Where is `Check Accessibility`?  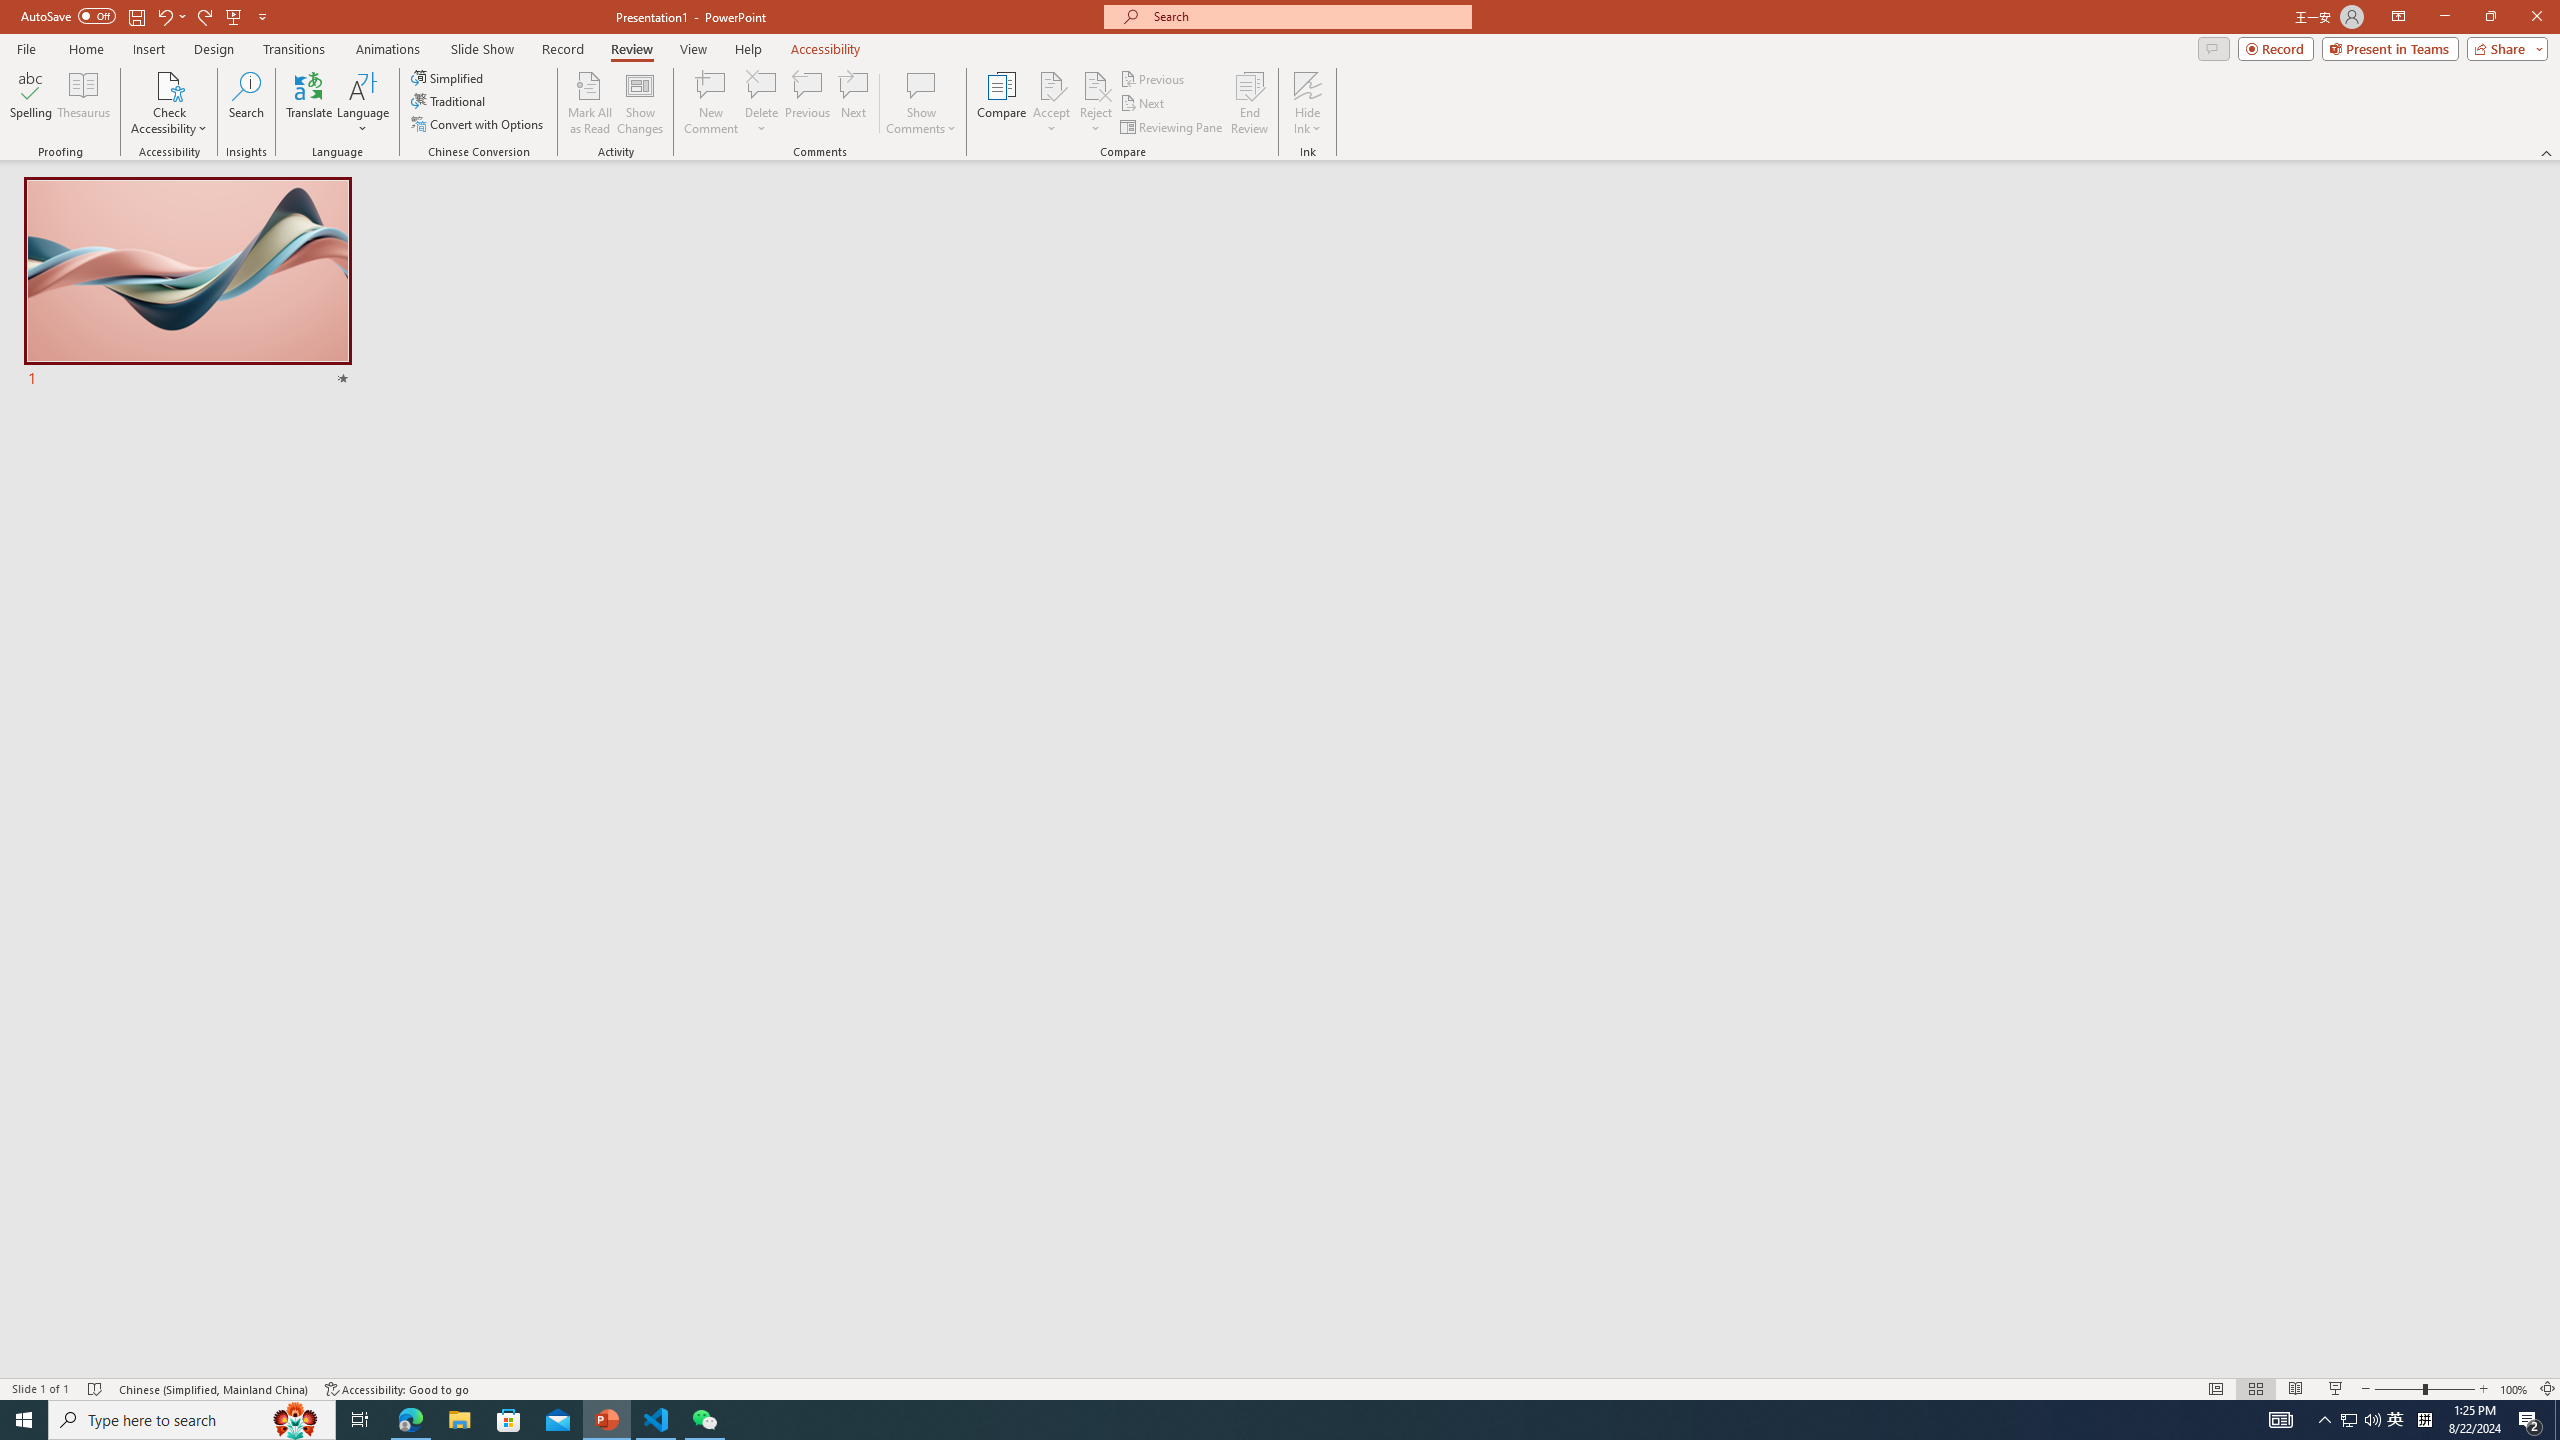 Check Accessibility is located at coordinates (168, 85).